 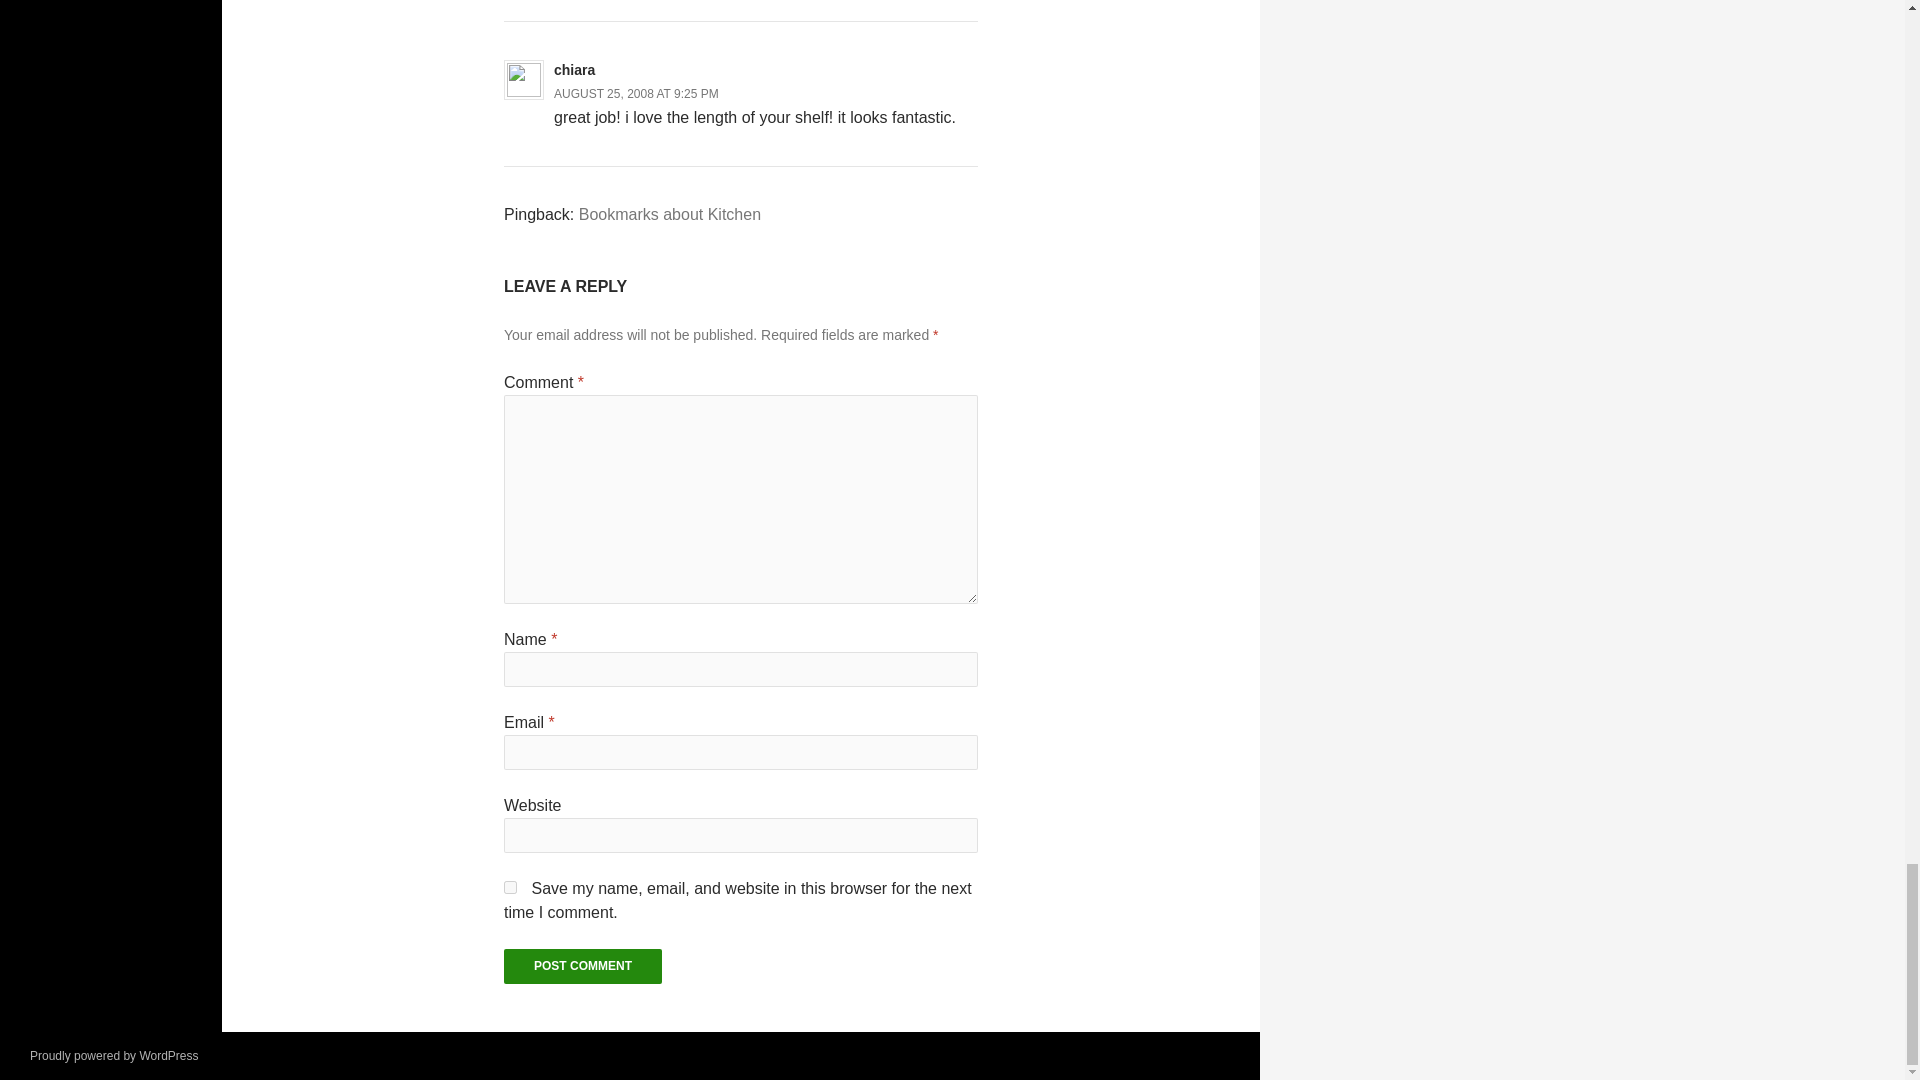 What do you see at coordinates (636, 94) in the screenshot?
I see `AUGUST 25, 2008 AT 9:25 PM` at bounding box center [636, 94].